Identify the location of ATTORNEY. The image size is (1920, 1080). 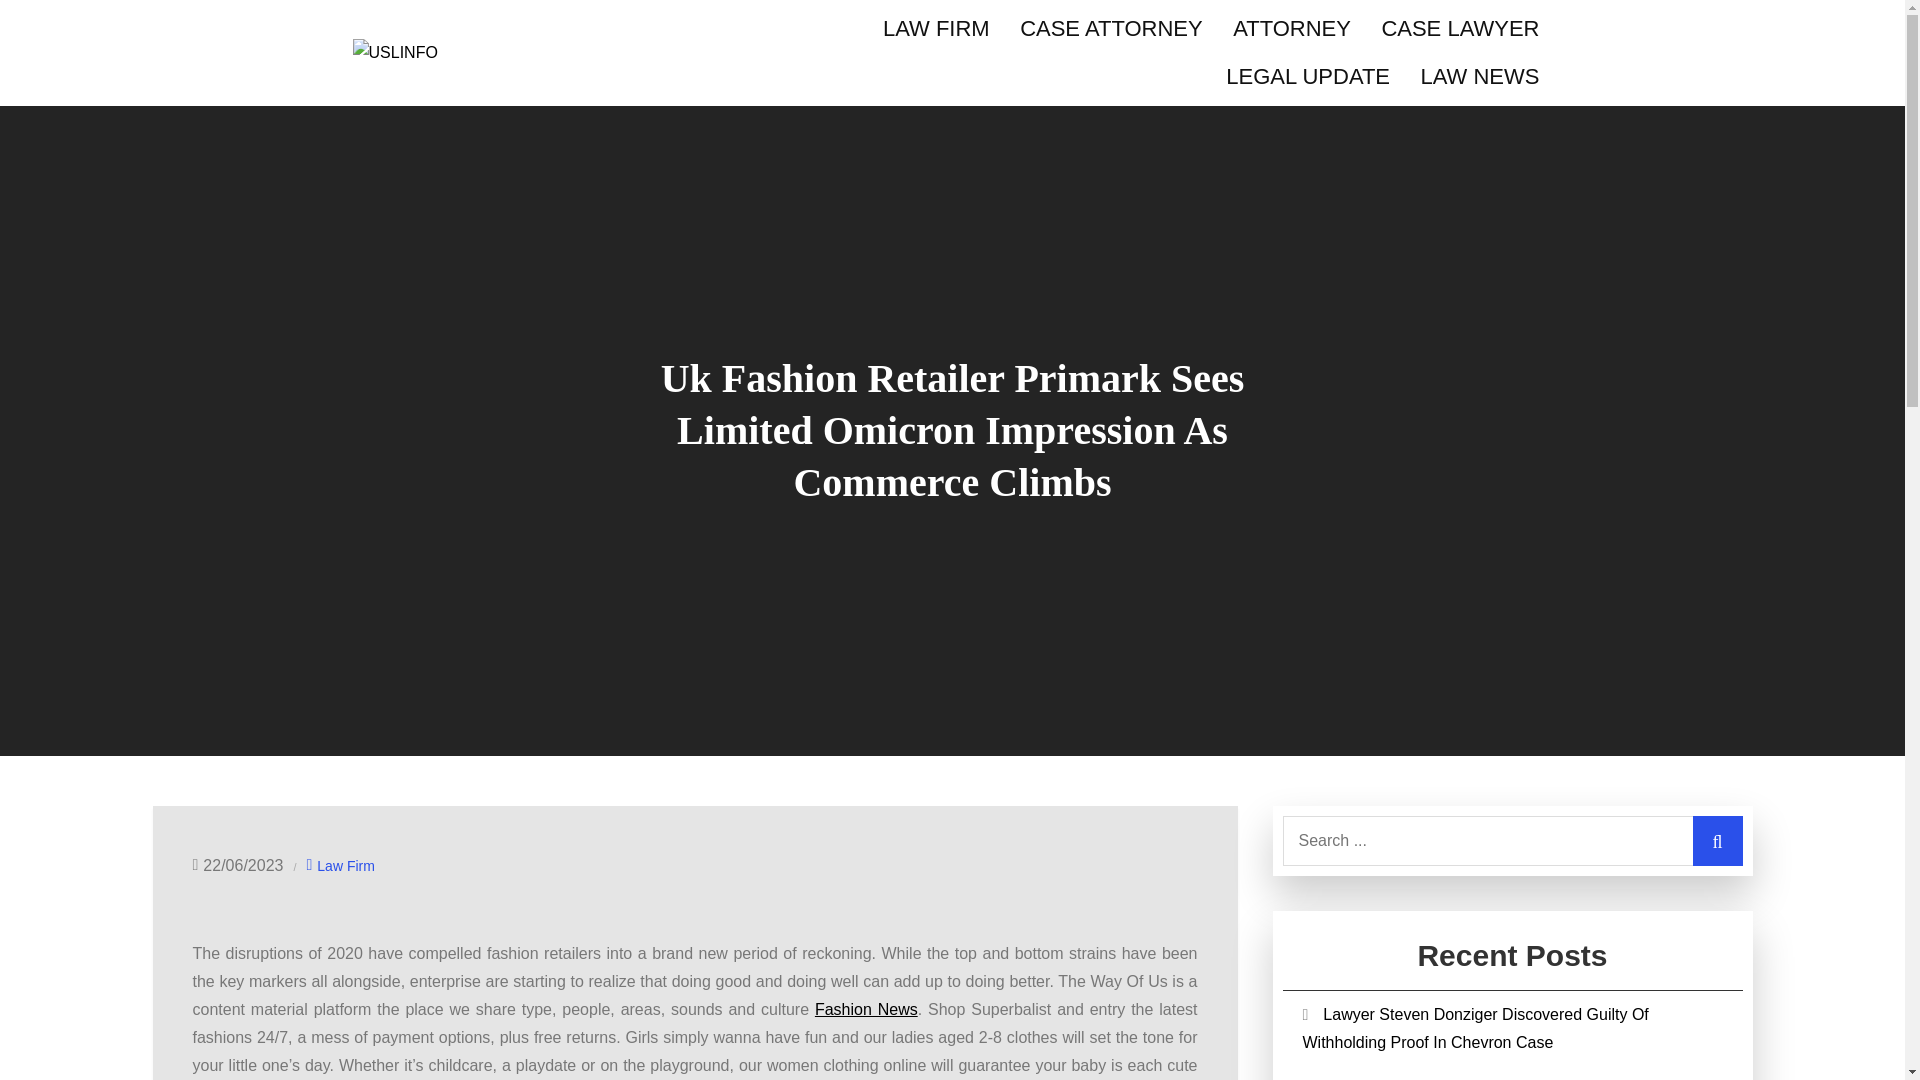
(1291, 28).